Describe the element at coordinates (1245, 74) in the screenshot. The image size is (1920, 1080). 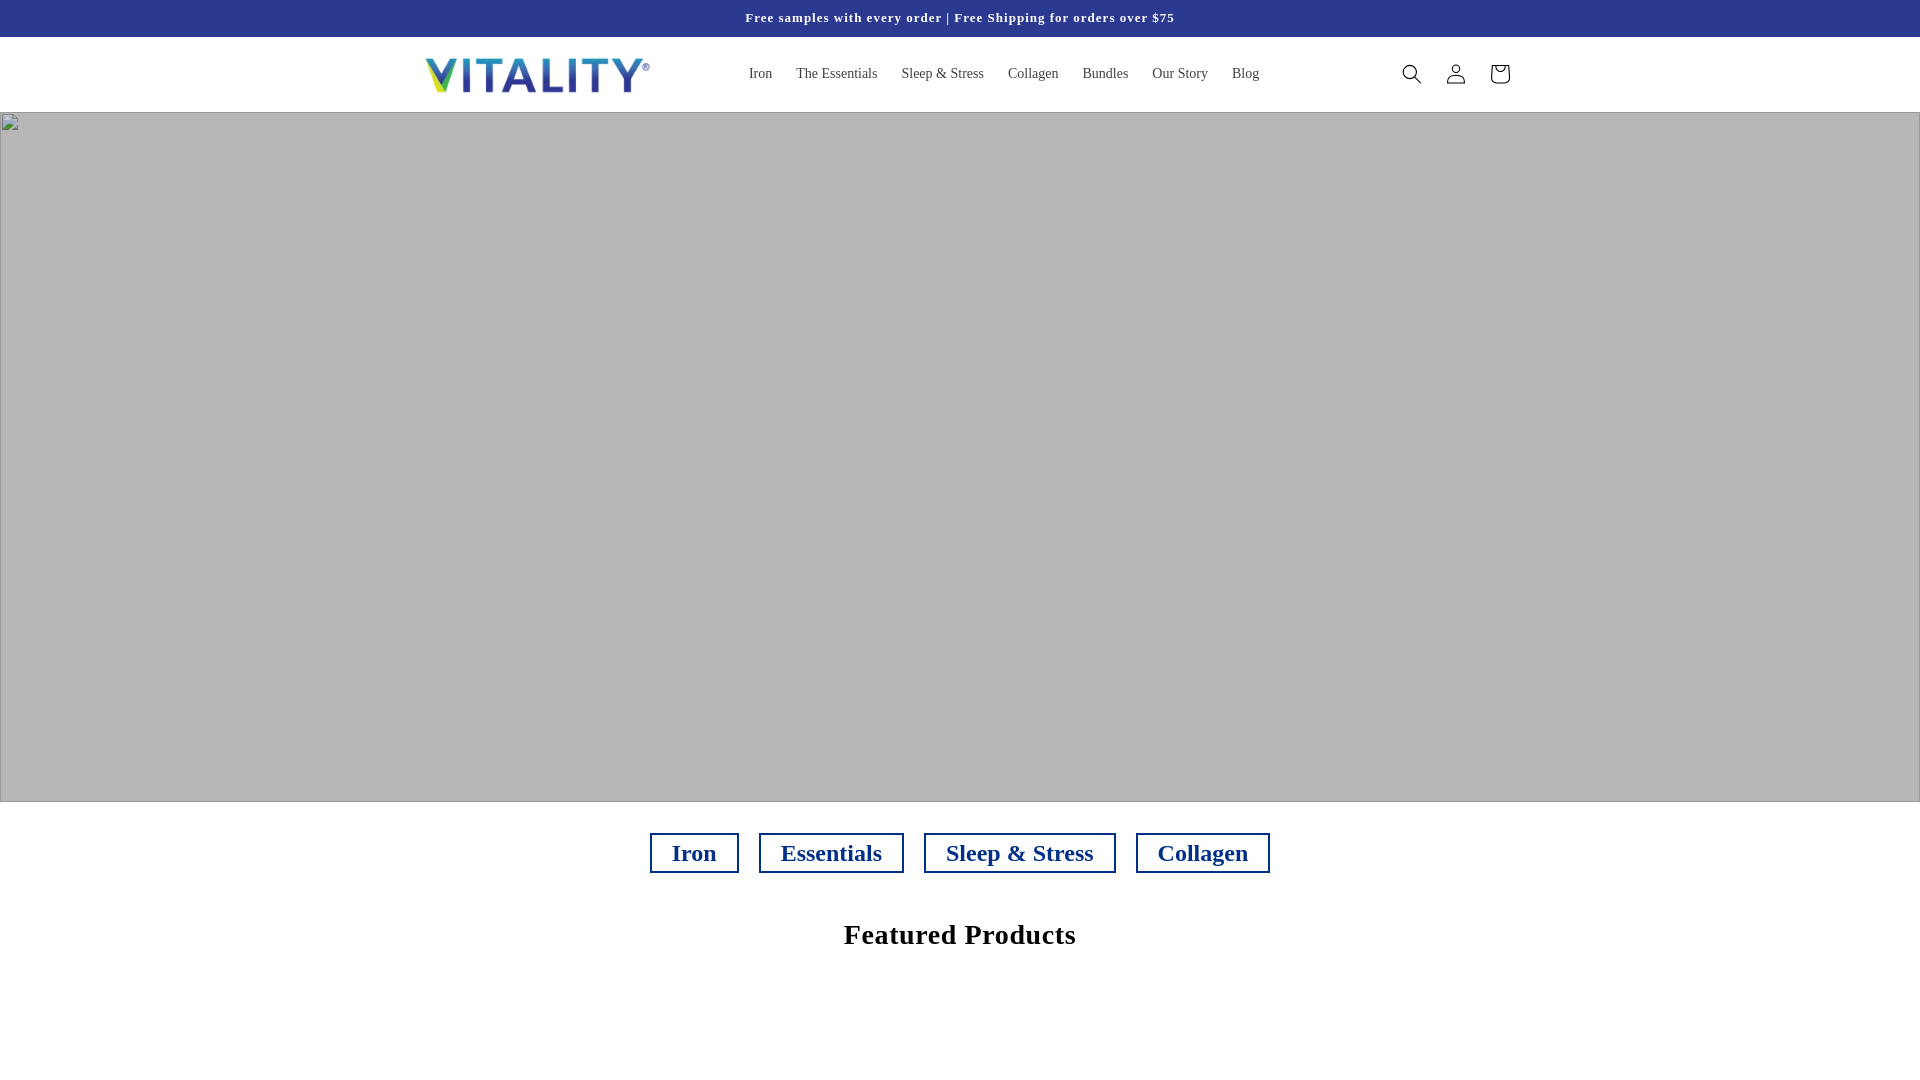
I see `Blog` at that location.